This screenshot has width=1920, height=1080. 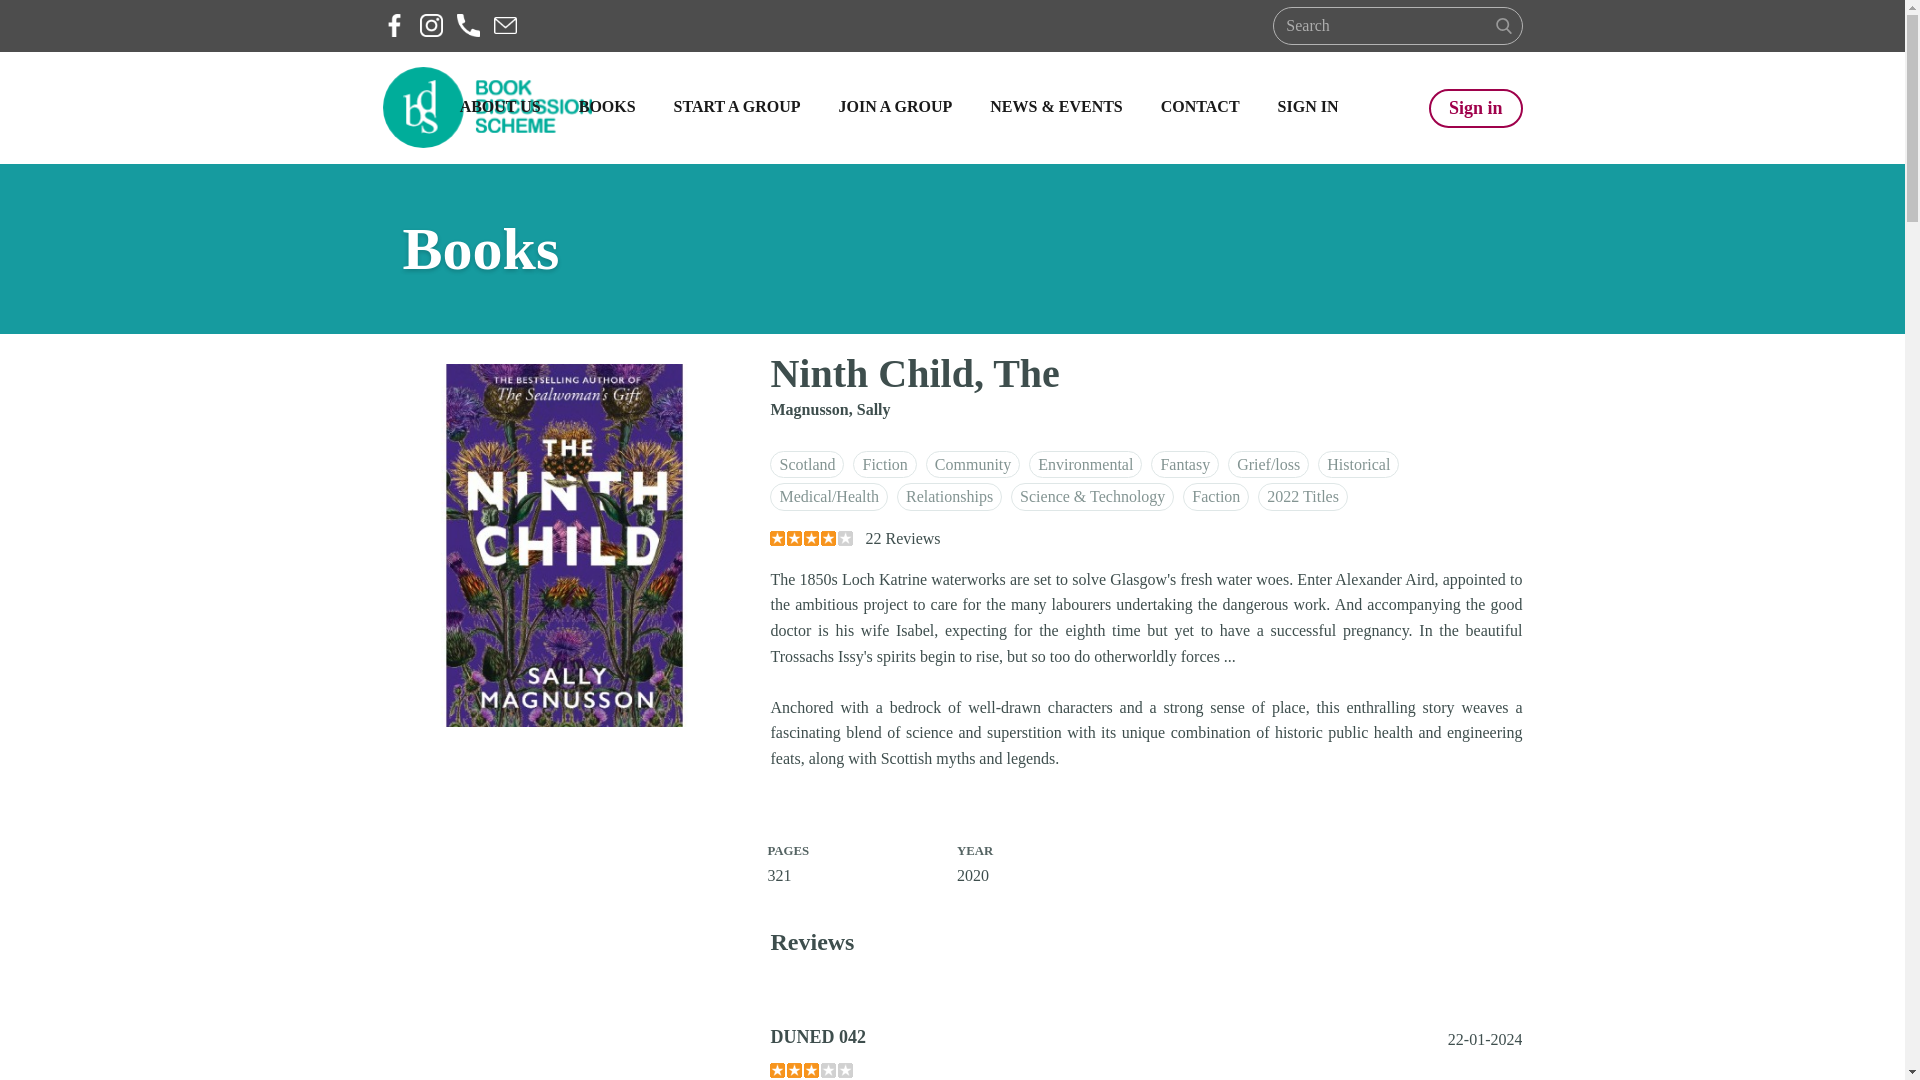 I want to click on Fantasy, so click(x=1184, y=465).